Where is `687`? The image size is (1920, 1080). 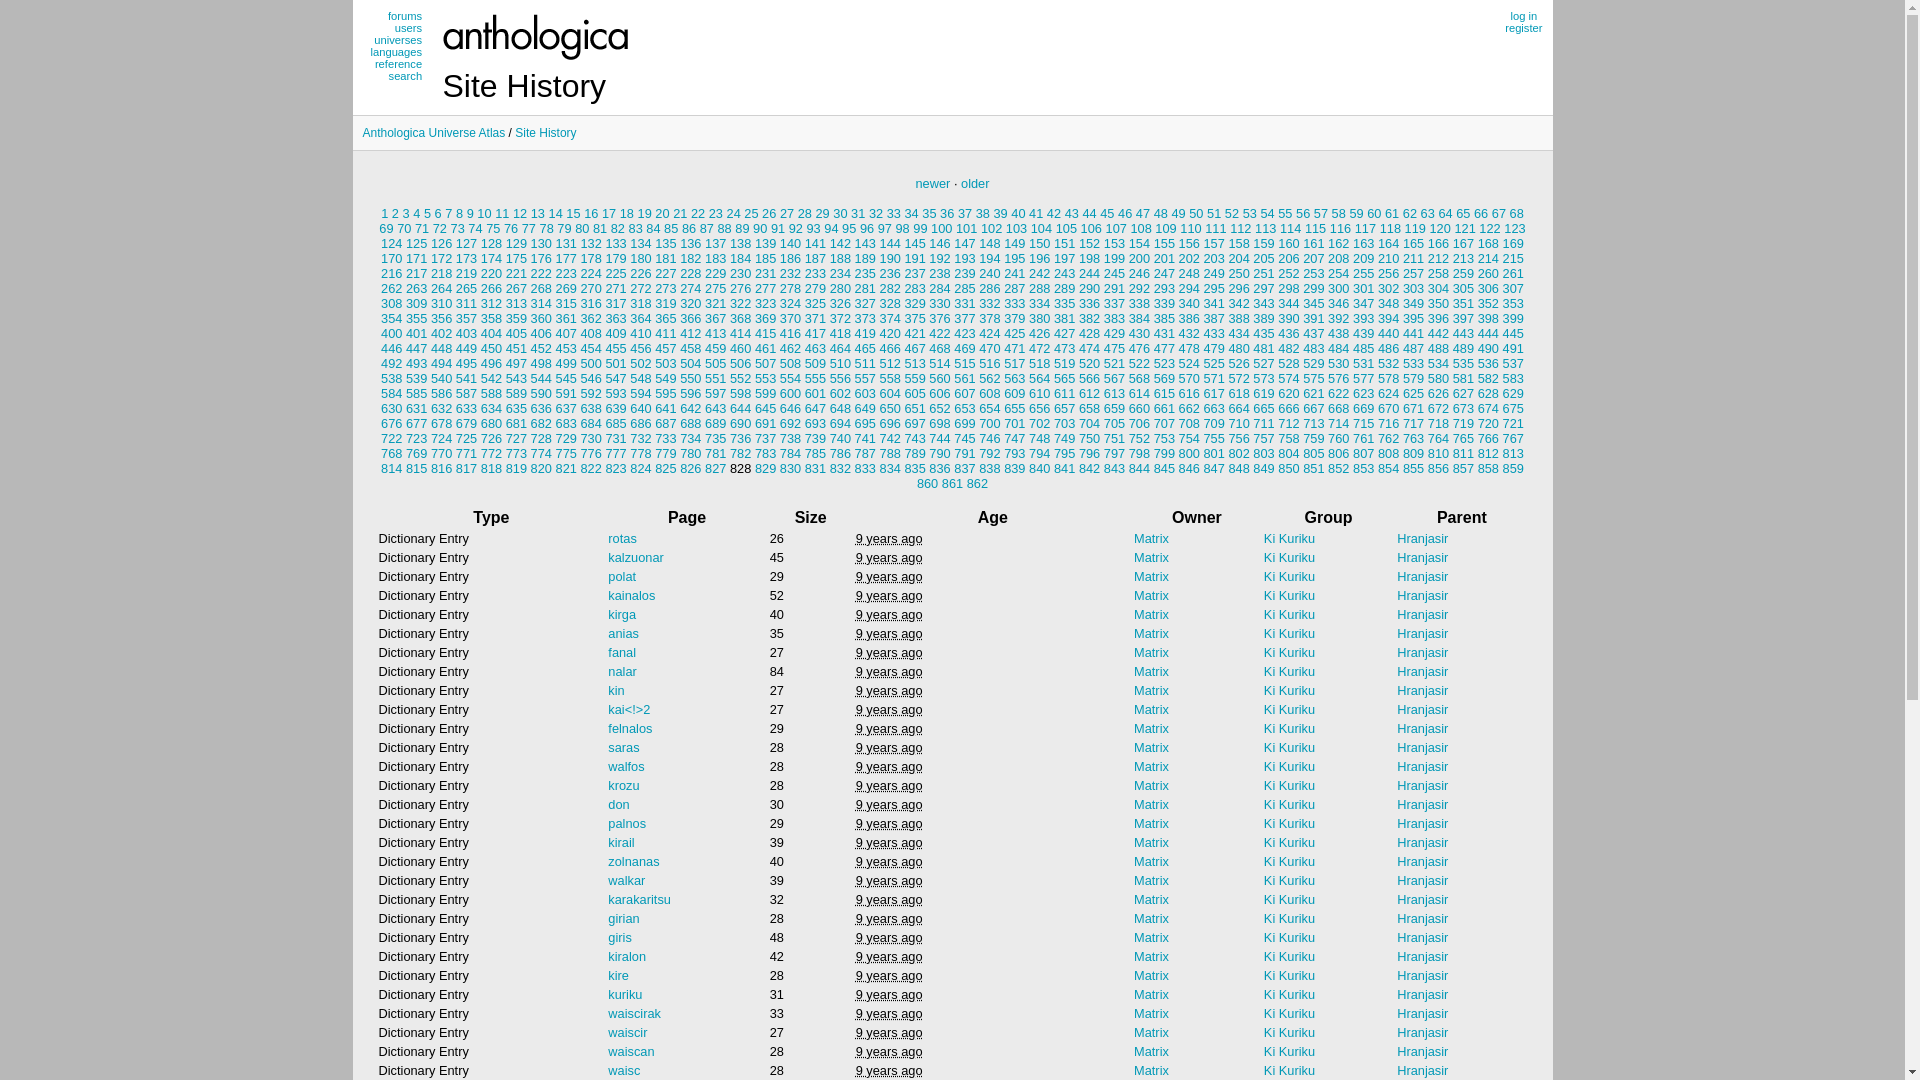
687 is located at coordinates (666, 424).